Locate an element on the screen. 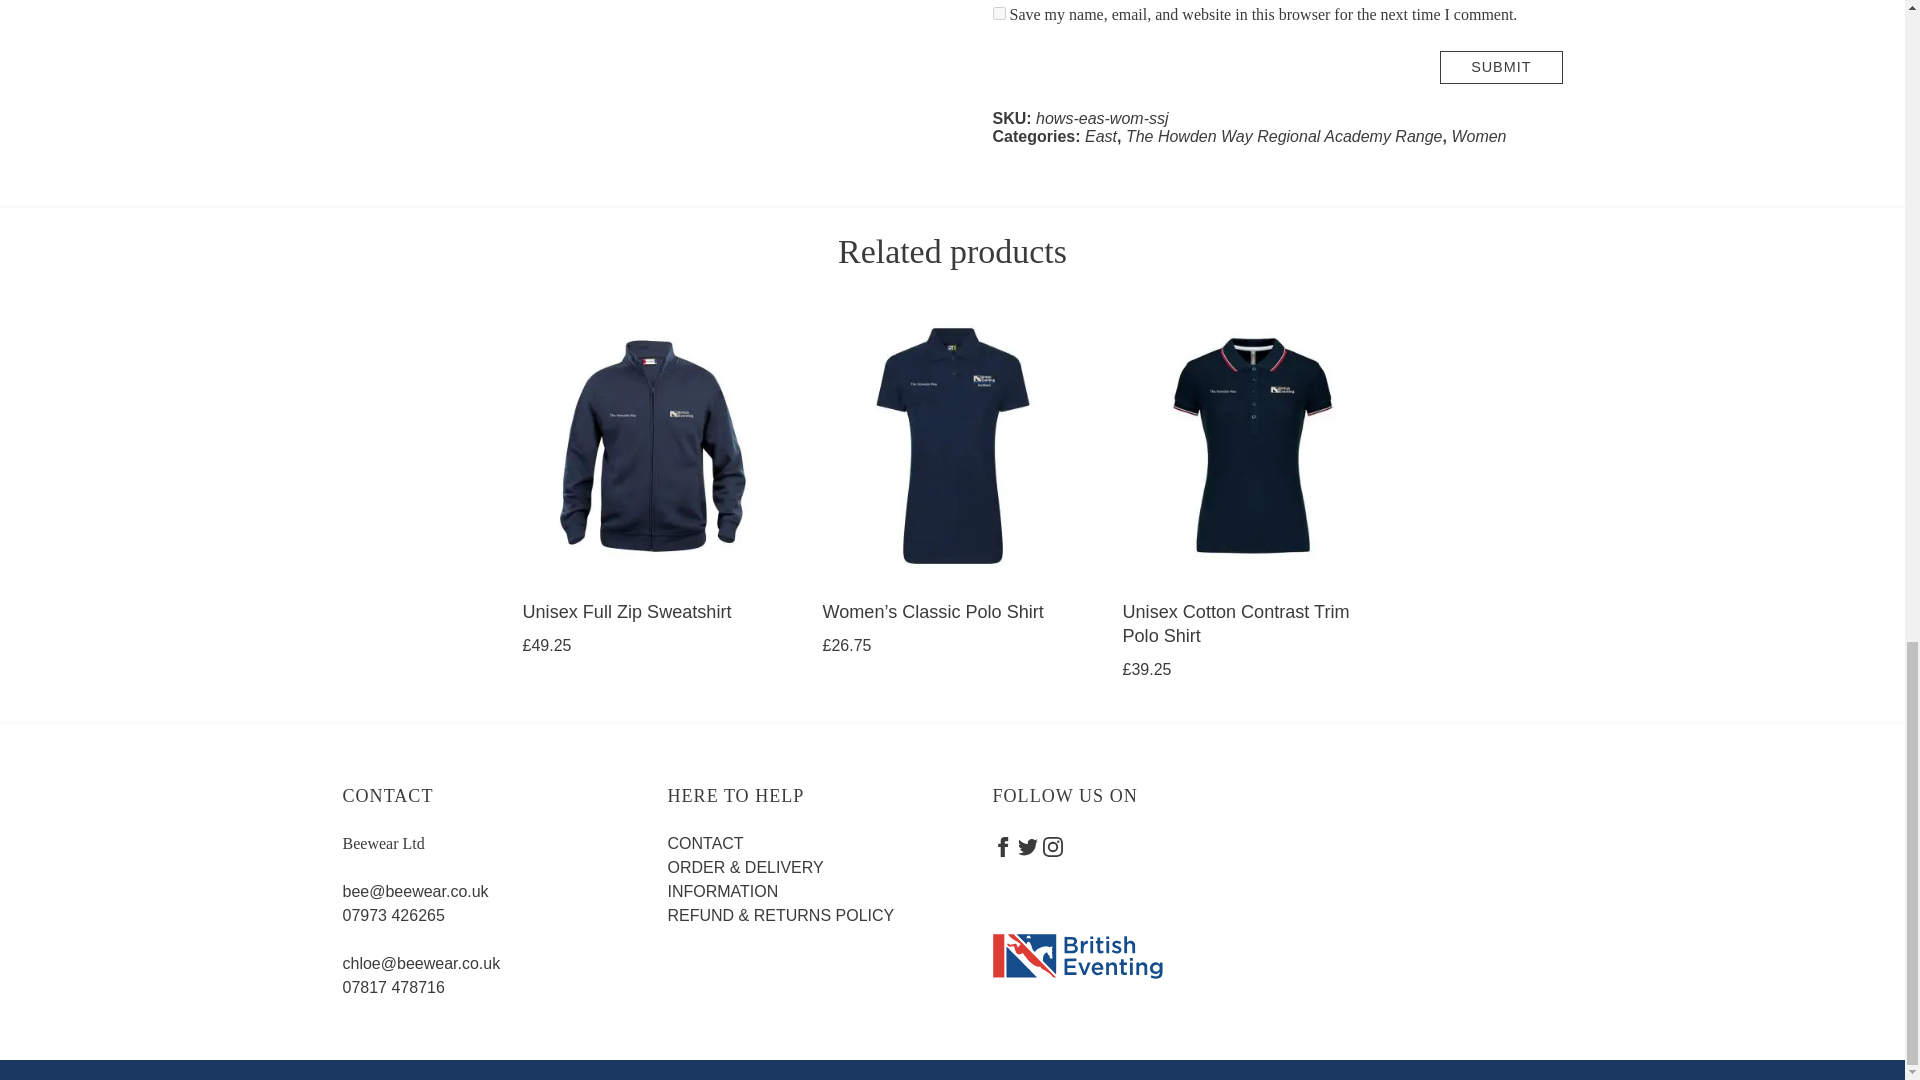 This screenshot has width=1920, height=1080. The Howden Way Regional Academy Range is located at coordinates (1284, 136).